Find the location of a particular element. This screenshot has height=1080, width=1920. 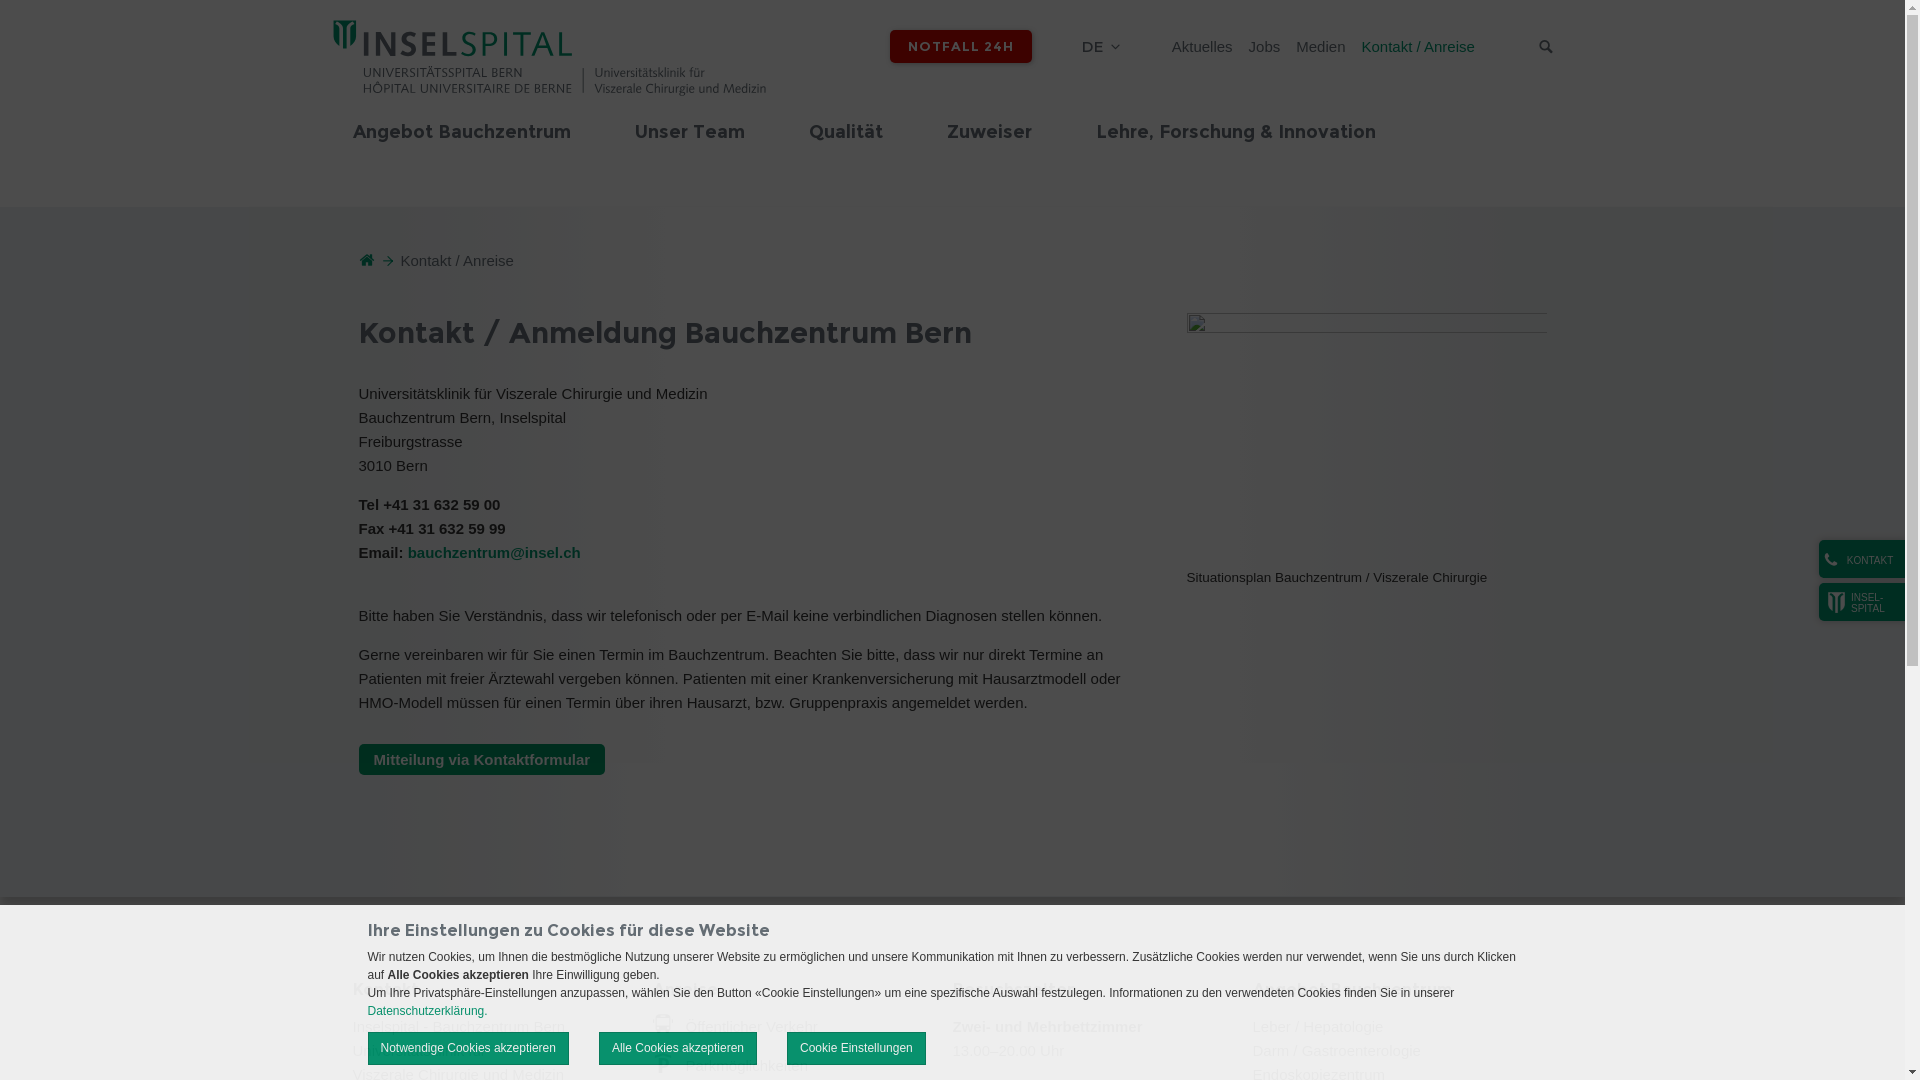

Aktuelles is located at coordinates (1202, 46).